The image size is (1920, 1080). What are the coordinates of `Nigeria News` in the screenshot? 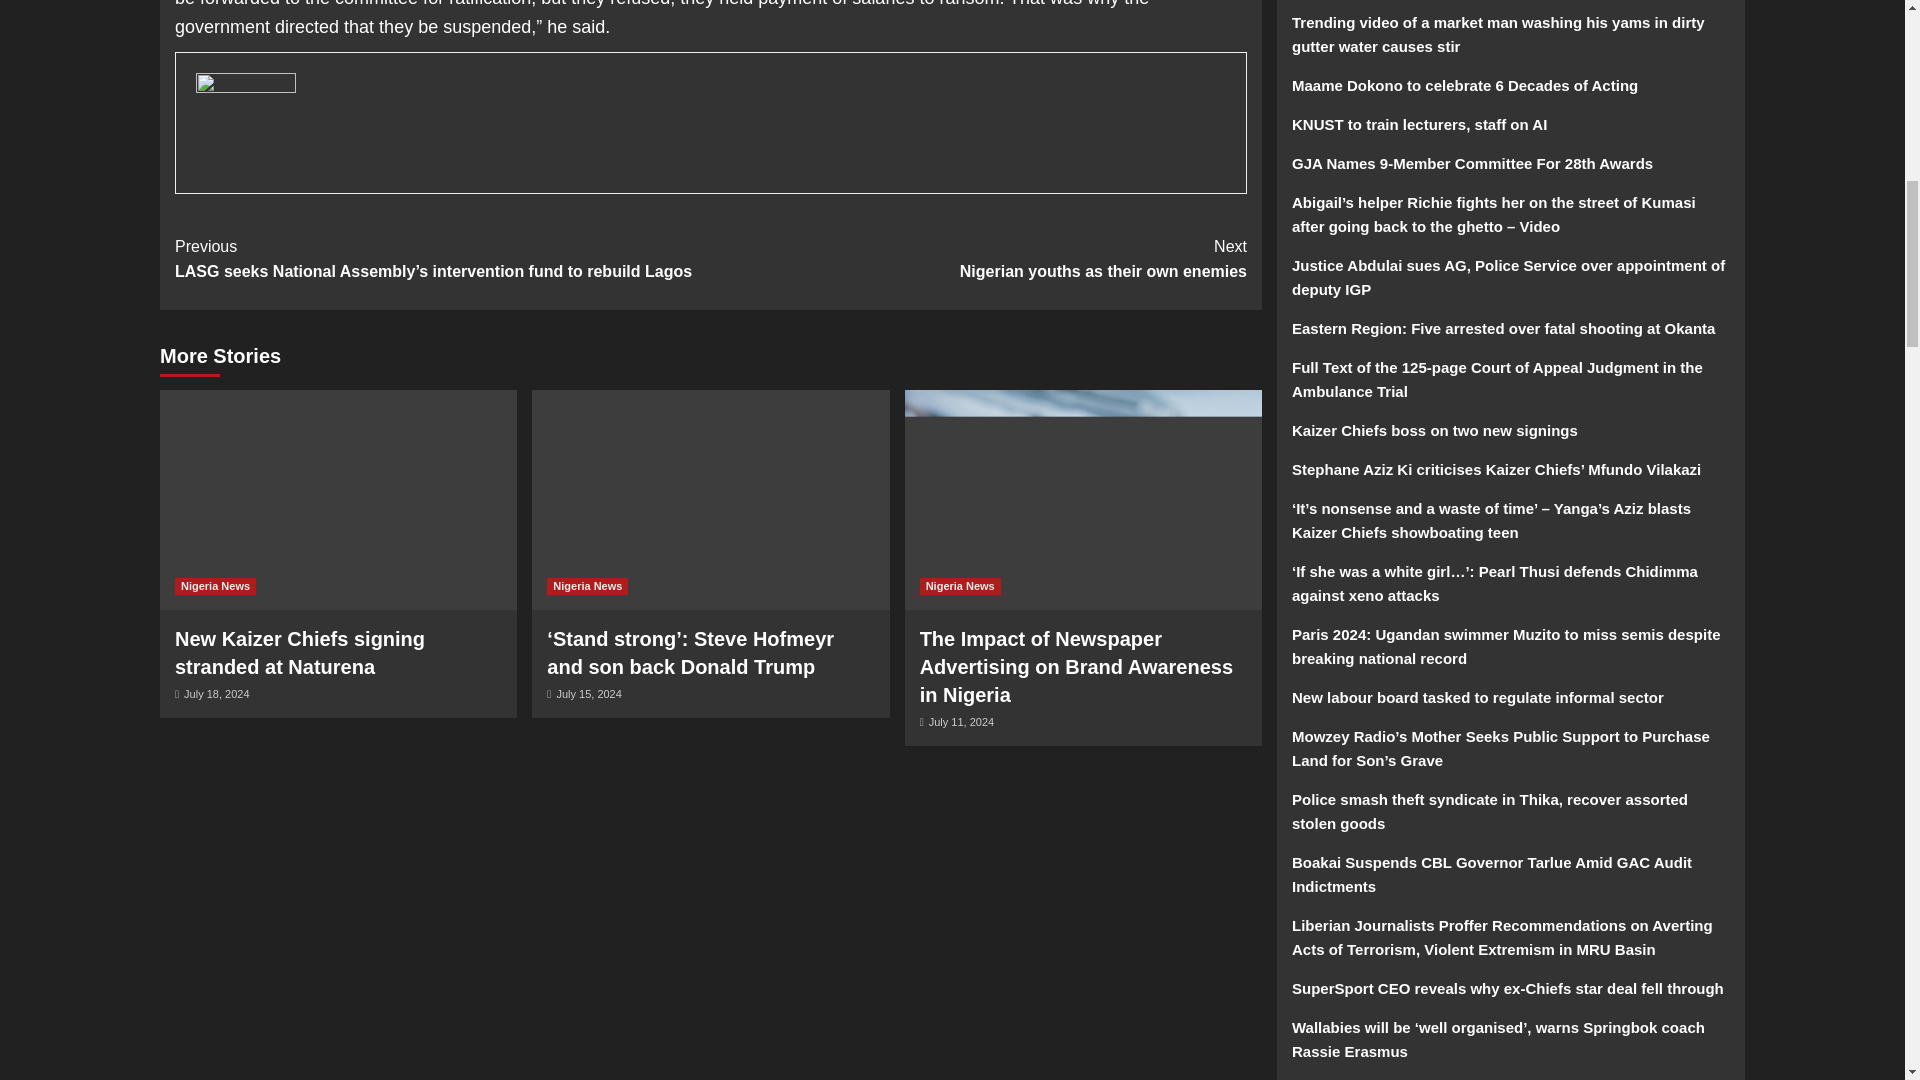 It's located at (587, 586).